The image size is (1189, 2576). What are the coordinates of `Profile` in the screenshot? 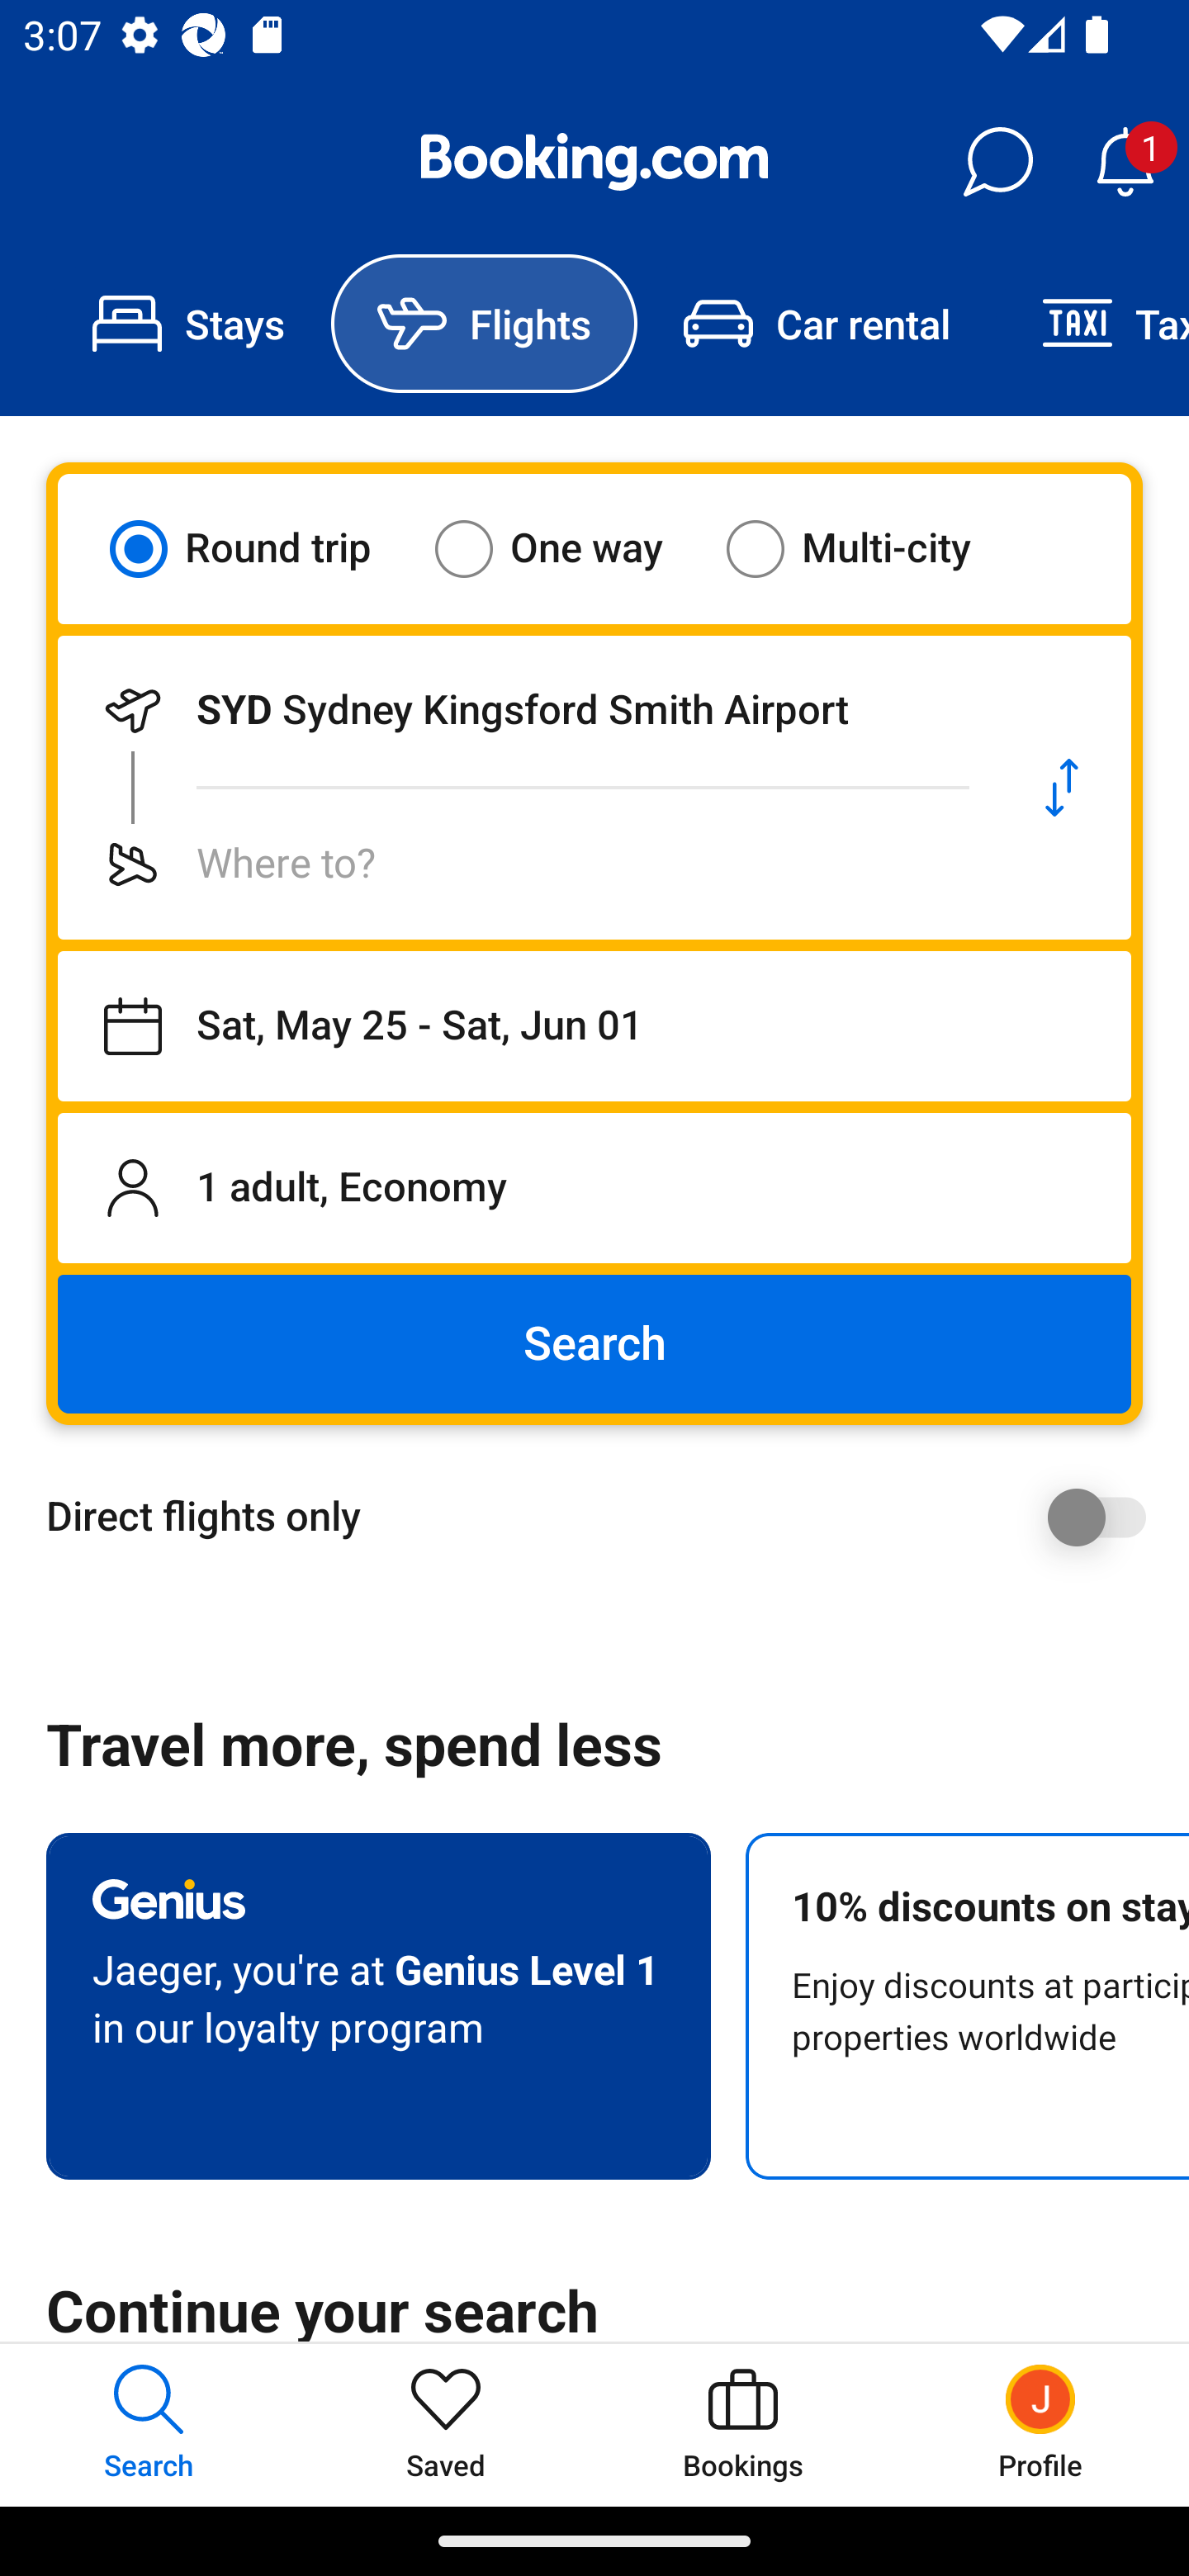 It's located at (1040, 2424).